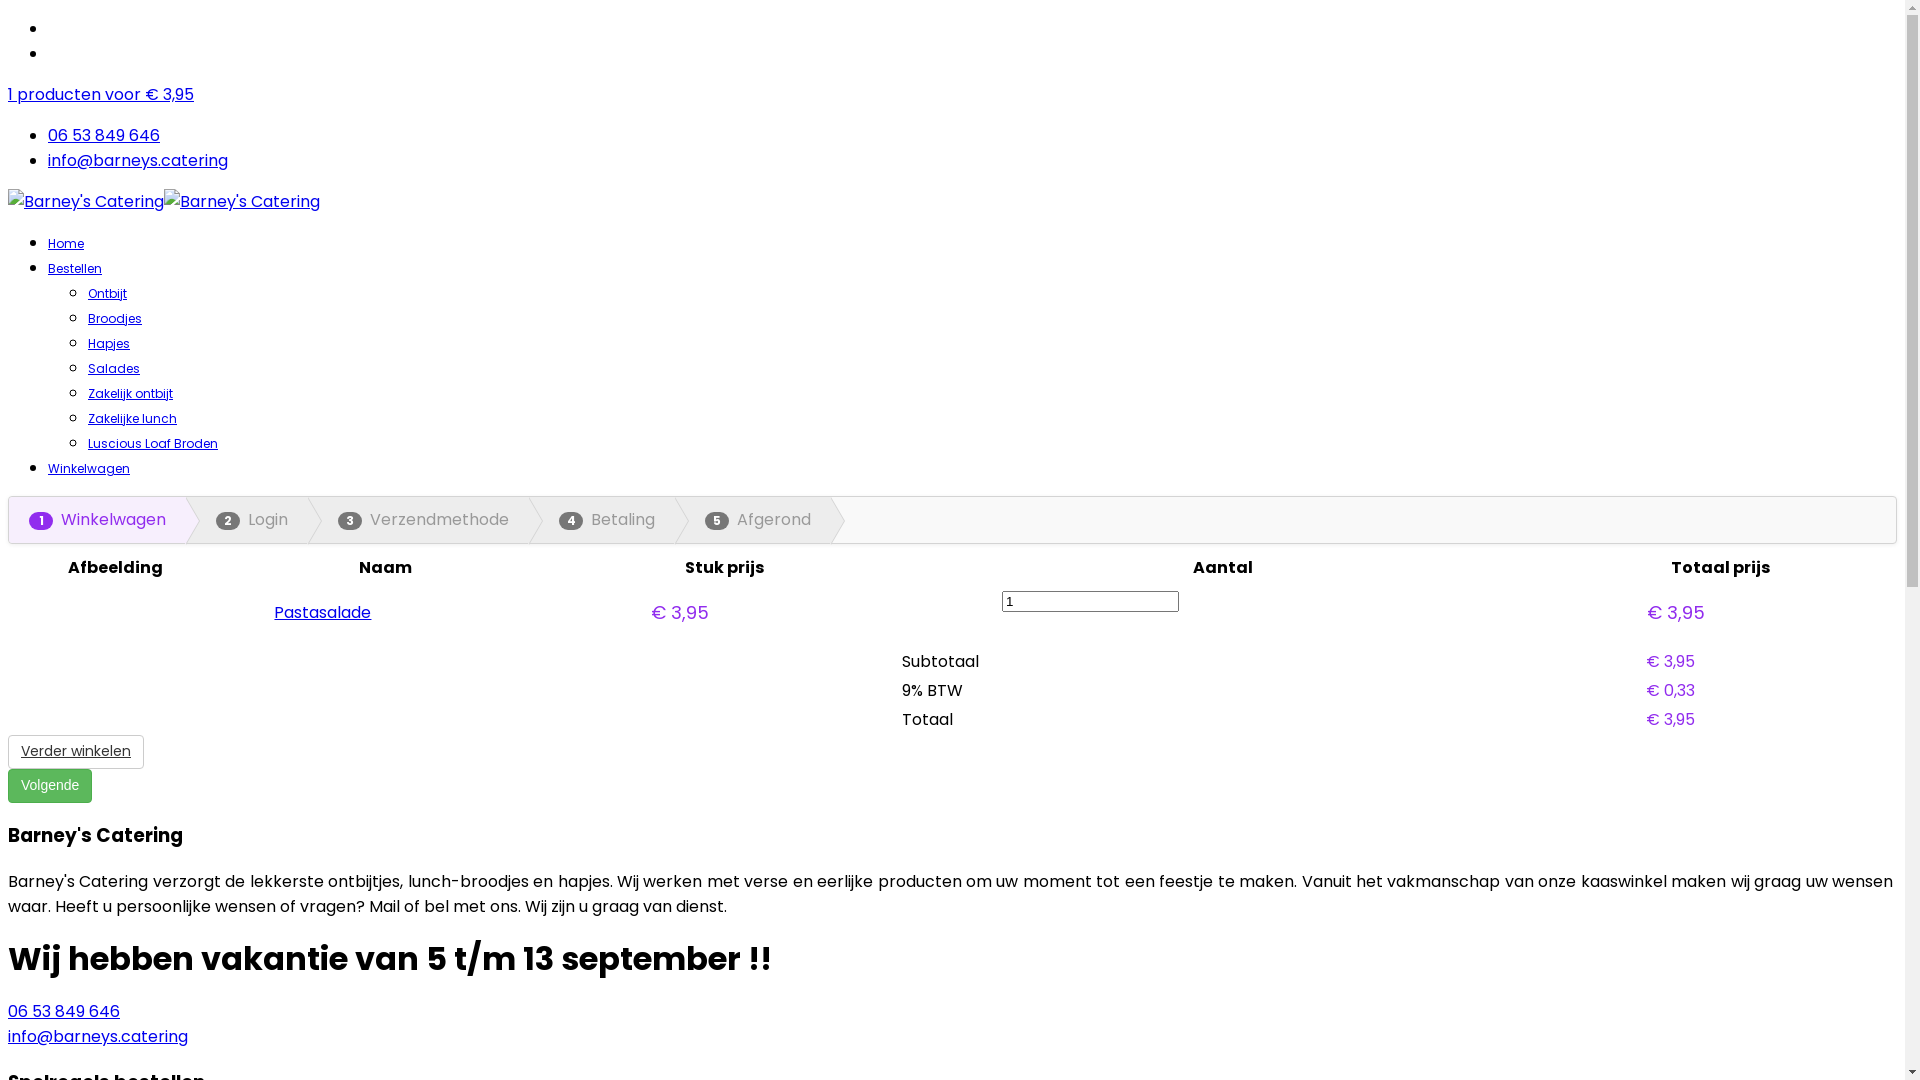 The width and height of the screenshot is (1920, 1080). Describe the element at coordinates (104, 136) in the screenshot. I see `06 53 849 646` at that location.